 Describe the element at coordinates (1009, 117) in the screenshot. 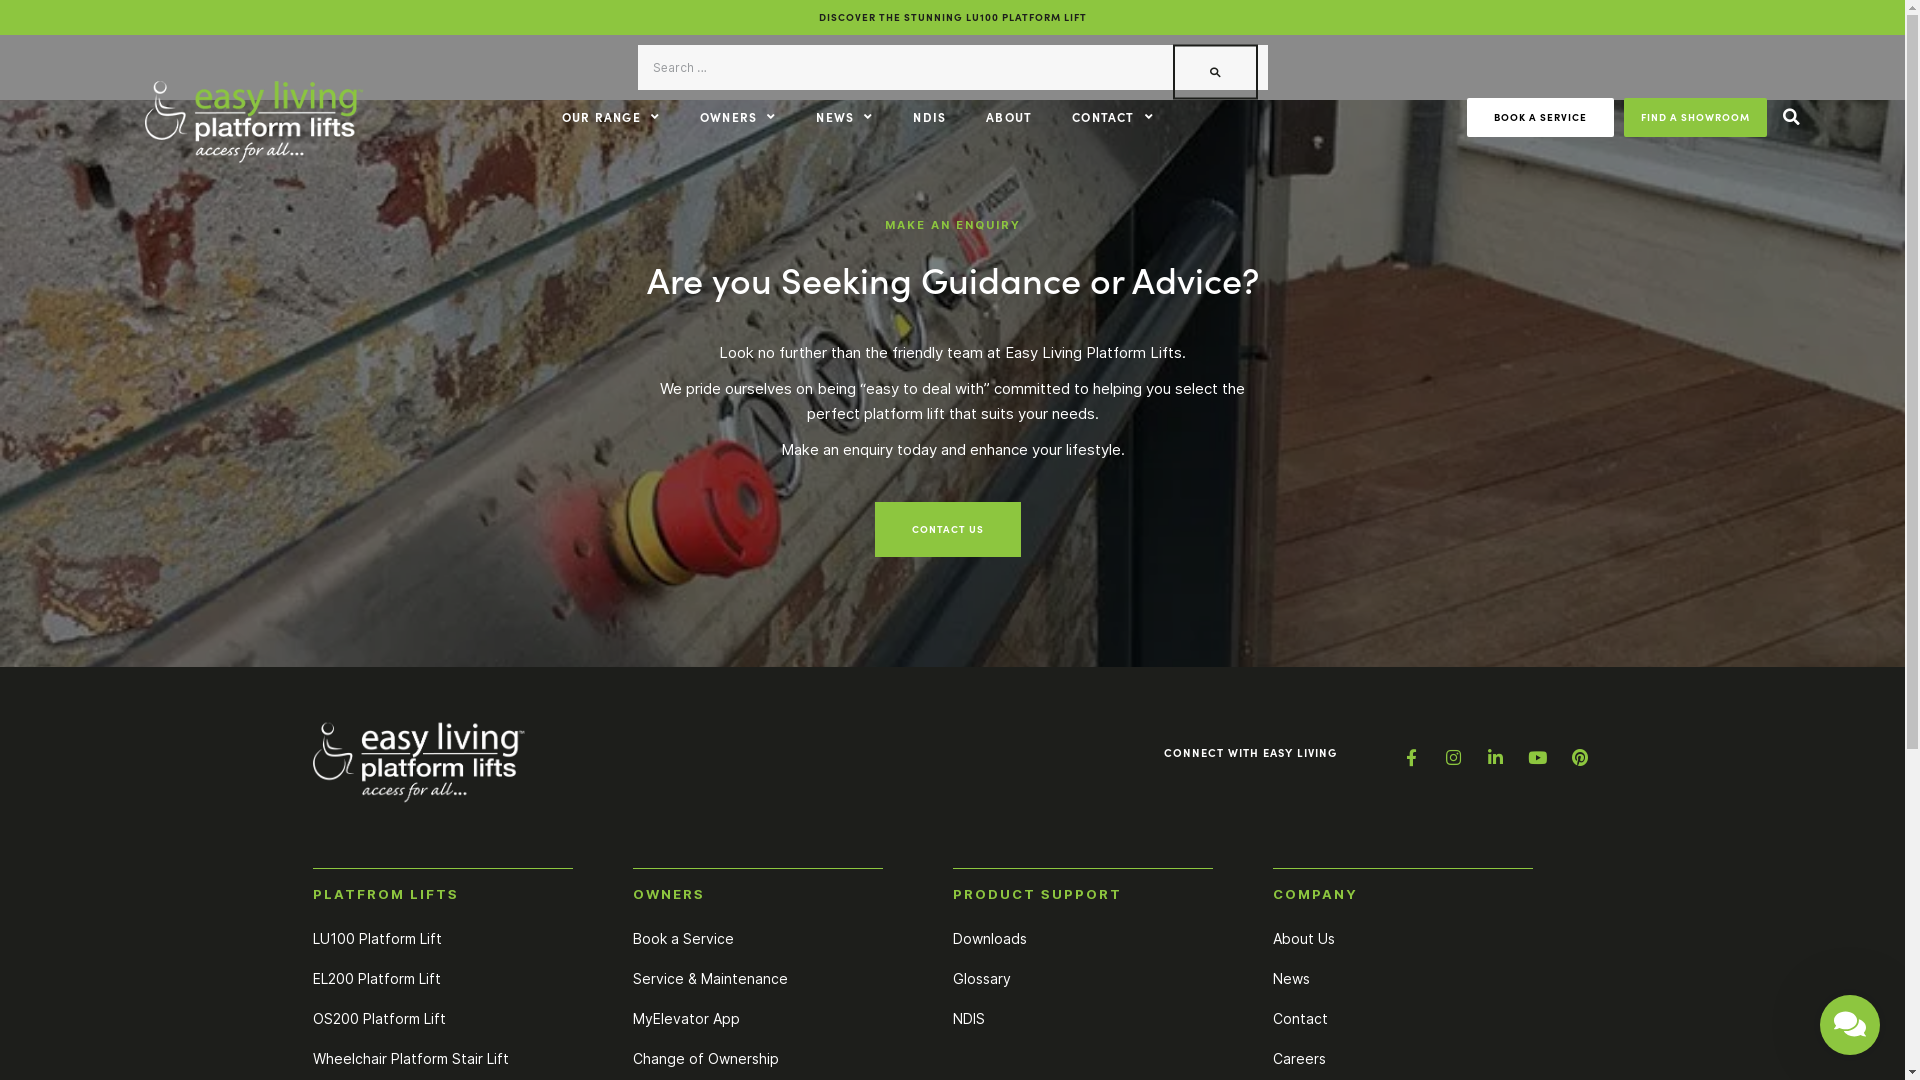

I see `ABOUT` at that location.